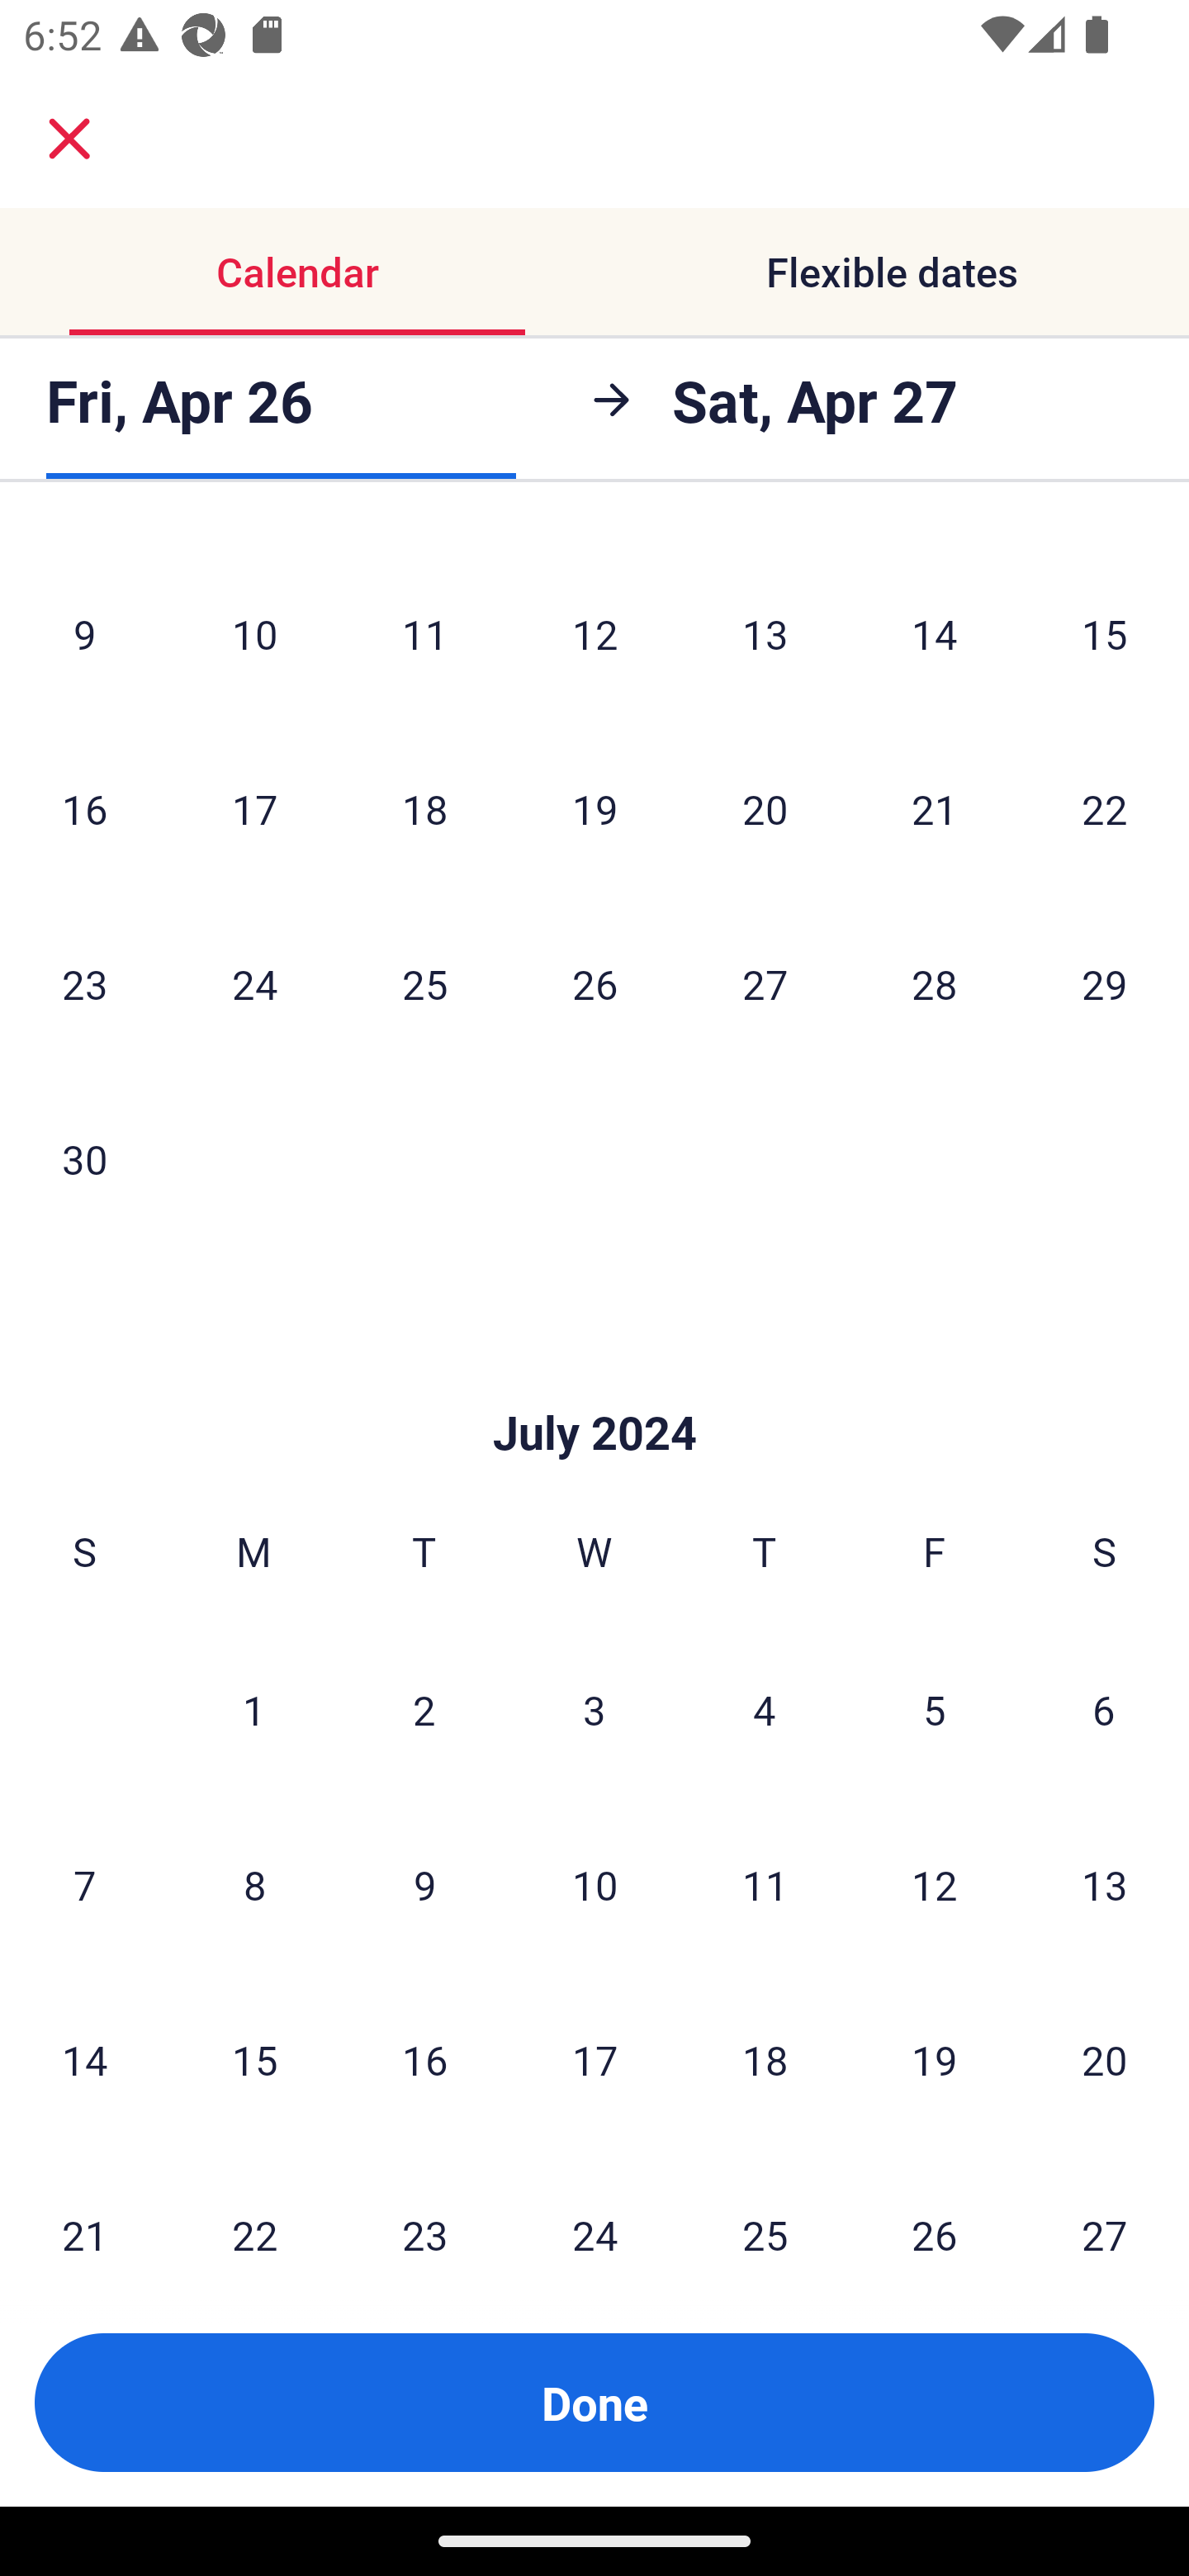 This screenshot has width=1189, height=2576. What do you see at coordinates (594, 2208) in the screenshot?
I see `24 Wednesday, July 24, 2024` at bounding box center [594, 2208].